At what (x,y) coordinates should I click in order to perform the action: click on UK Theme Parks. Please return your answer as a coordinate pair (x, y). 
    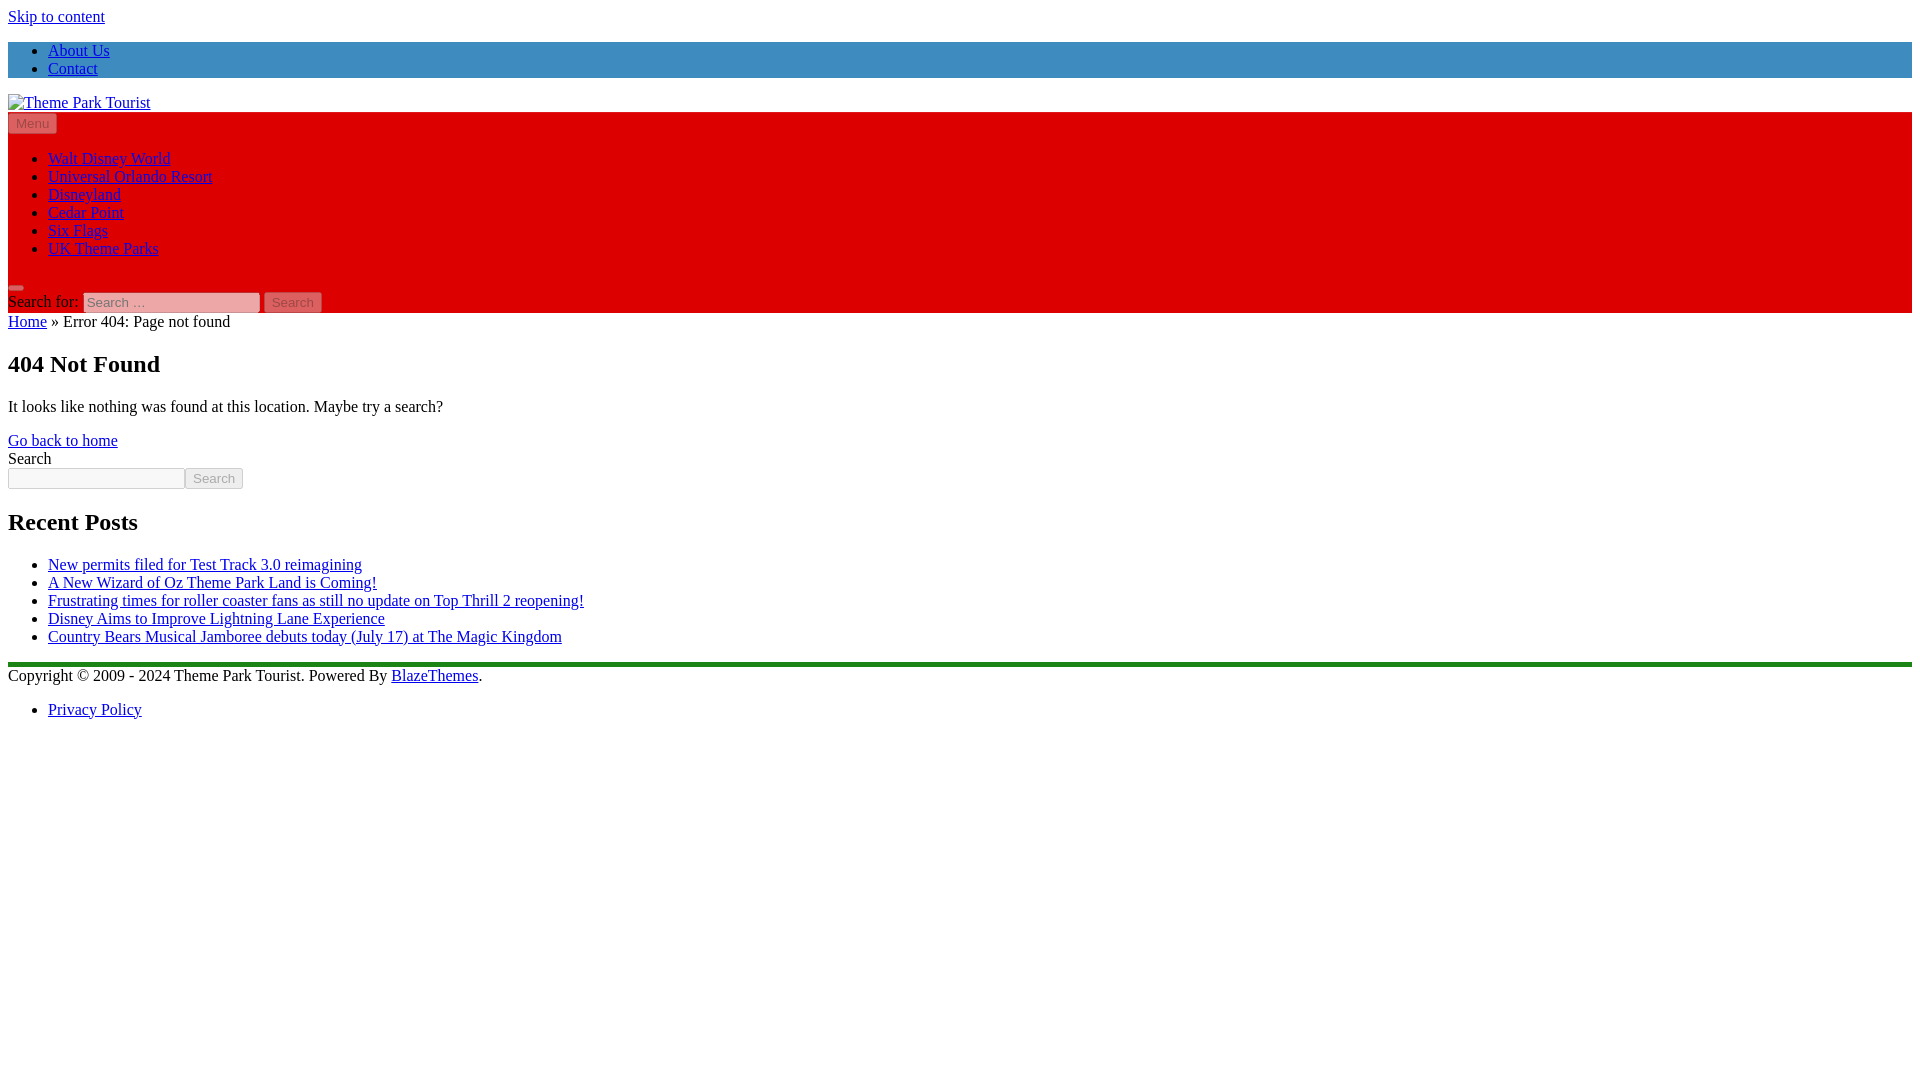
    Looking at the image, I should click on (104, 248).